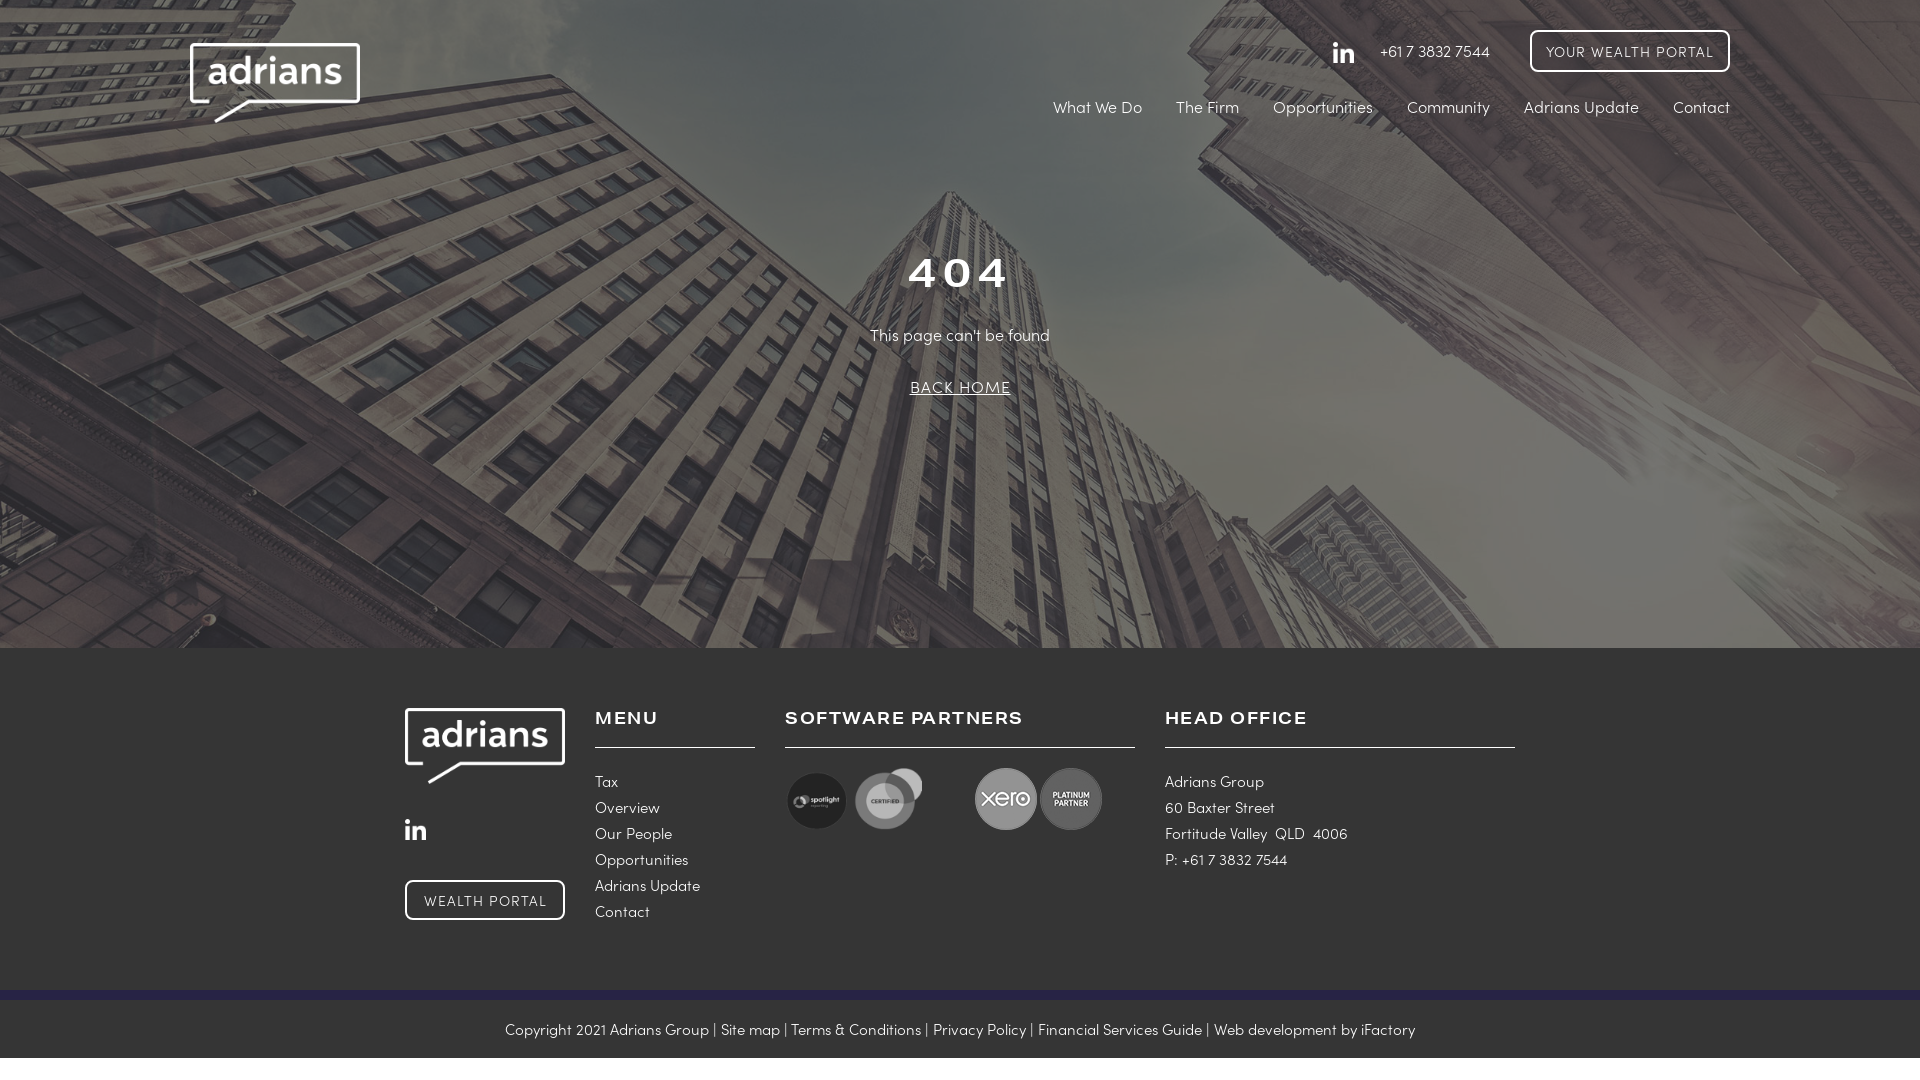 The image size is (1920, 1080). I want to click on What We Do, so click(1098, 106).